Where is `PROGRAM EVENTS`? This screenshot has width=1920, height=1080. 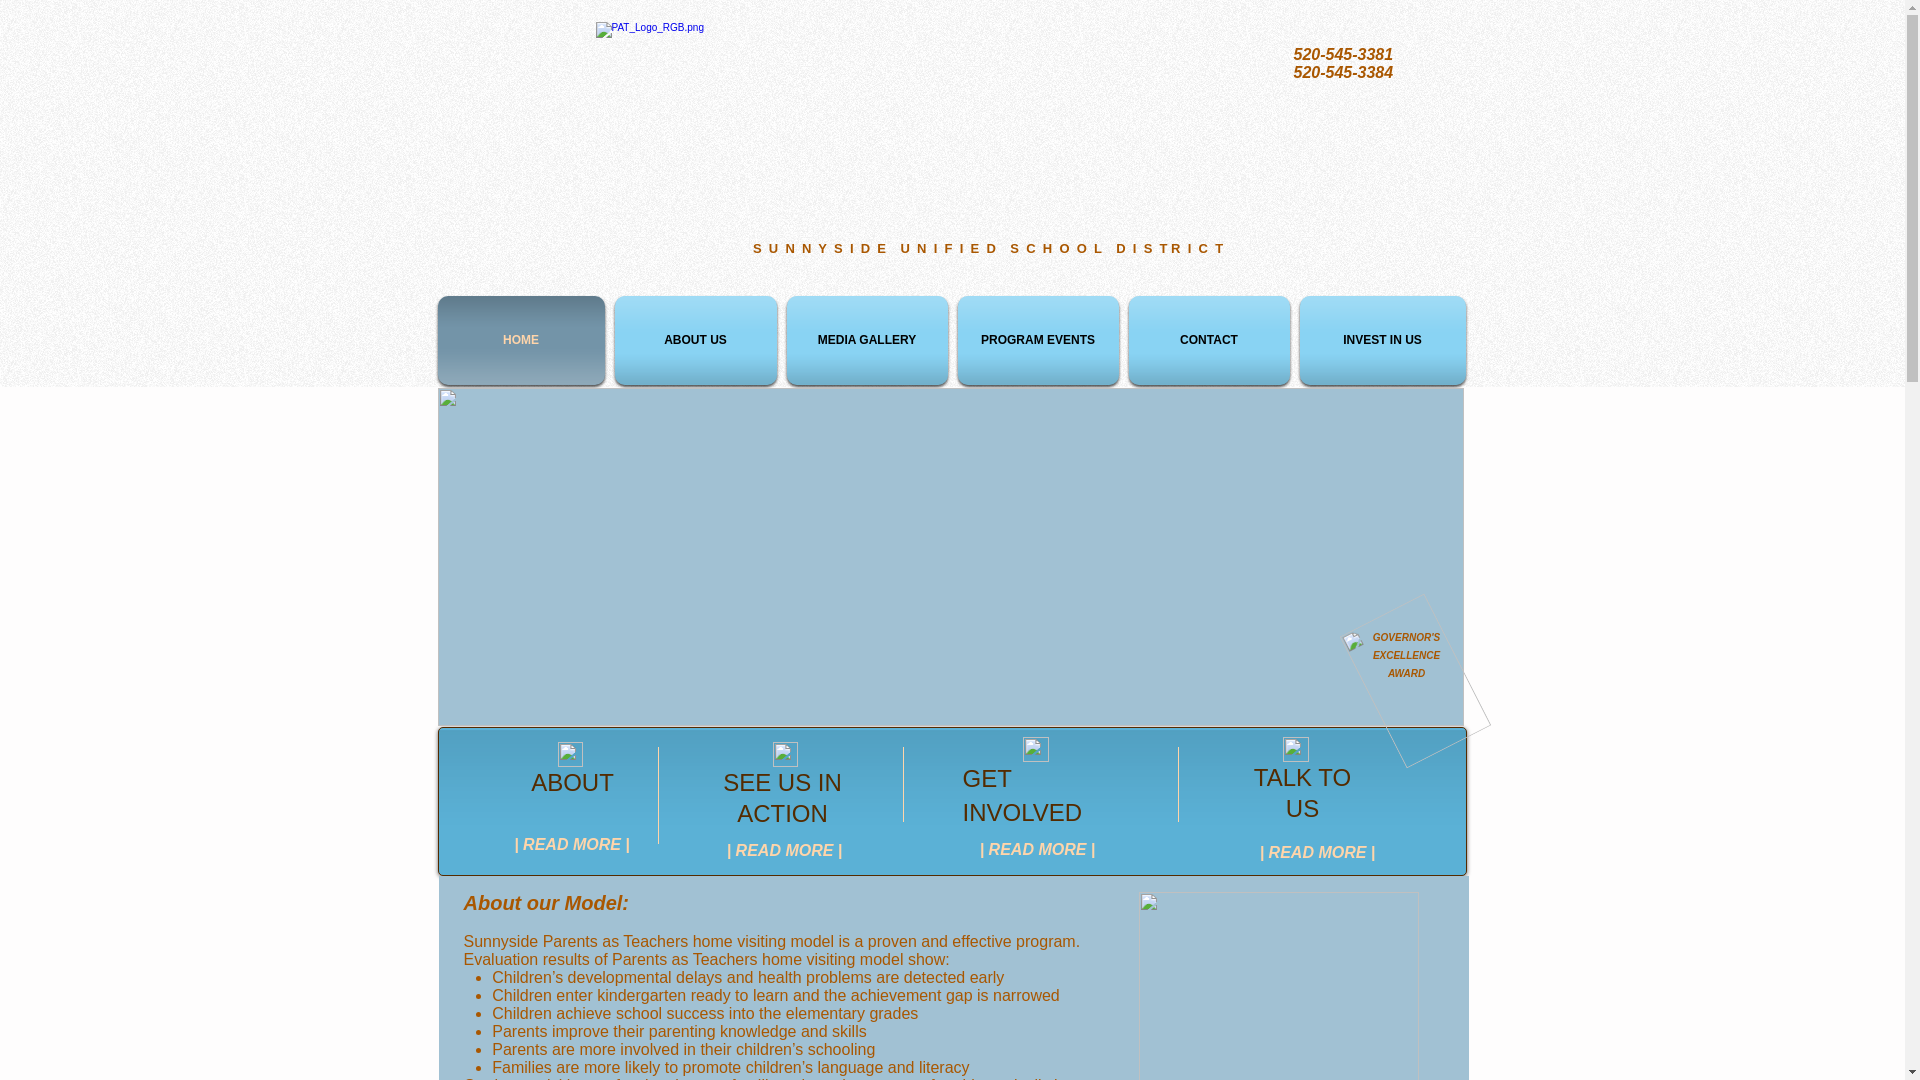 PROGRAM EVENTS is located at coordinates (1038, 340).